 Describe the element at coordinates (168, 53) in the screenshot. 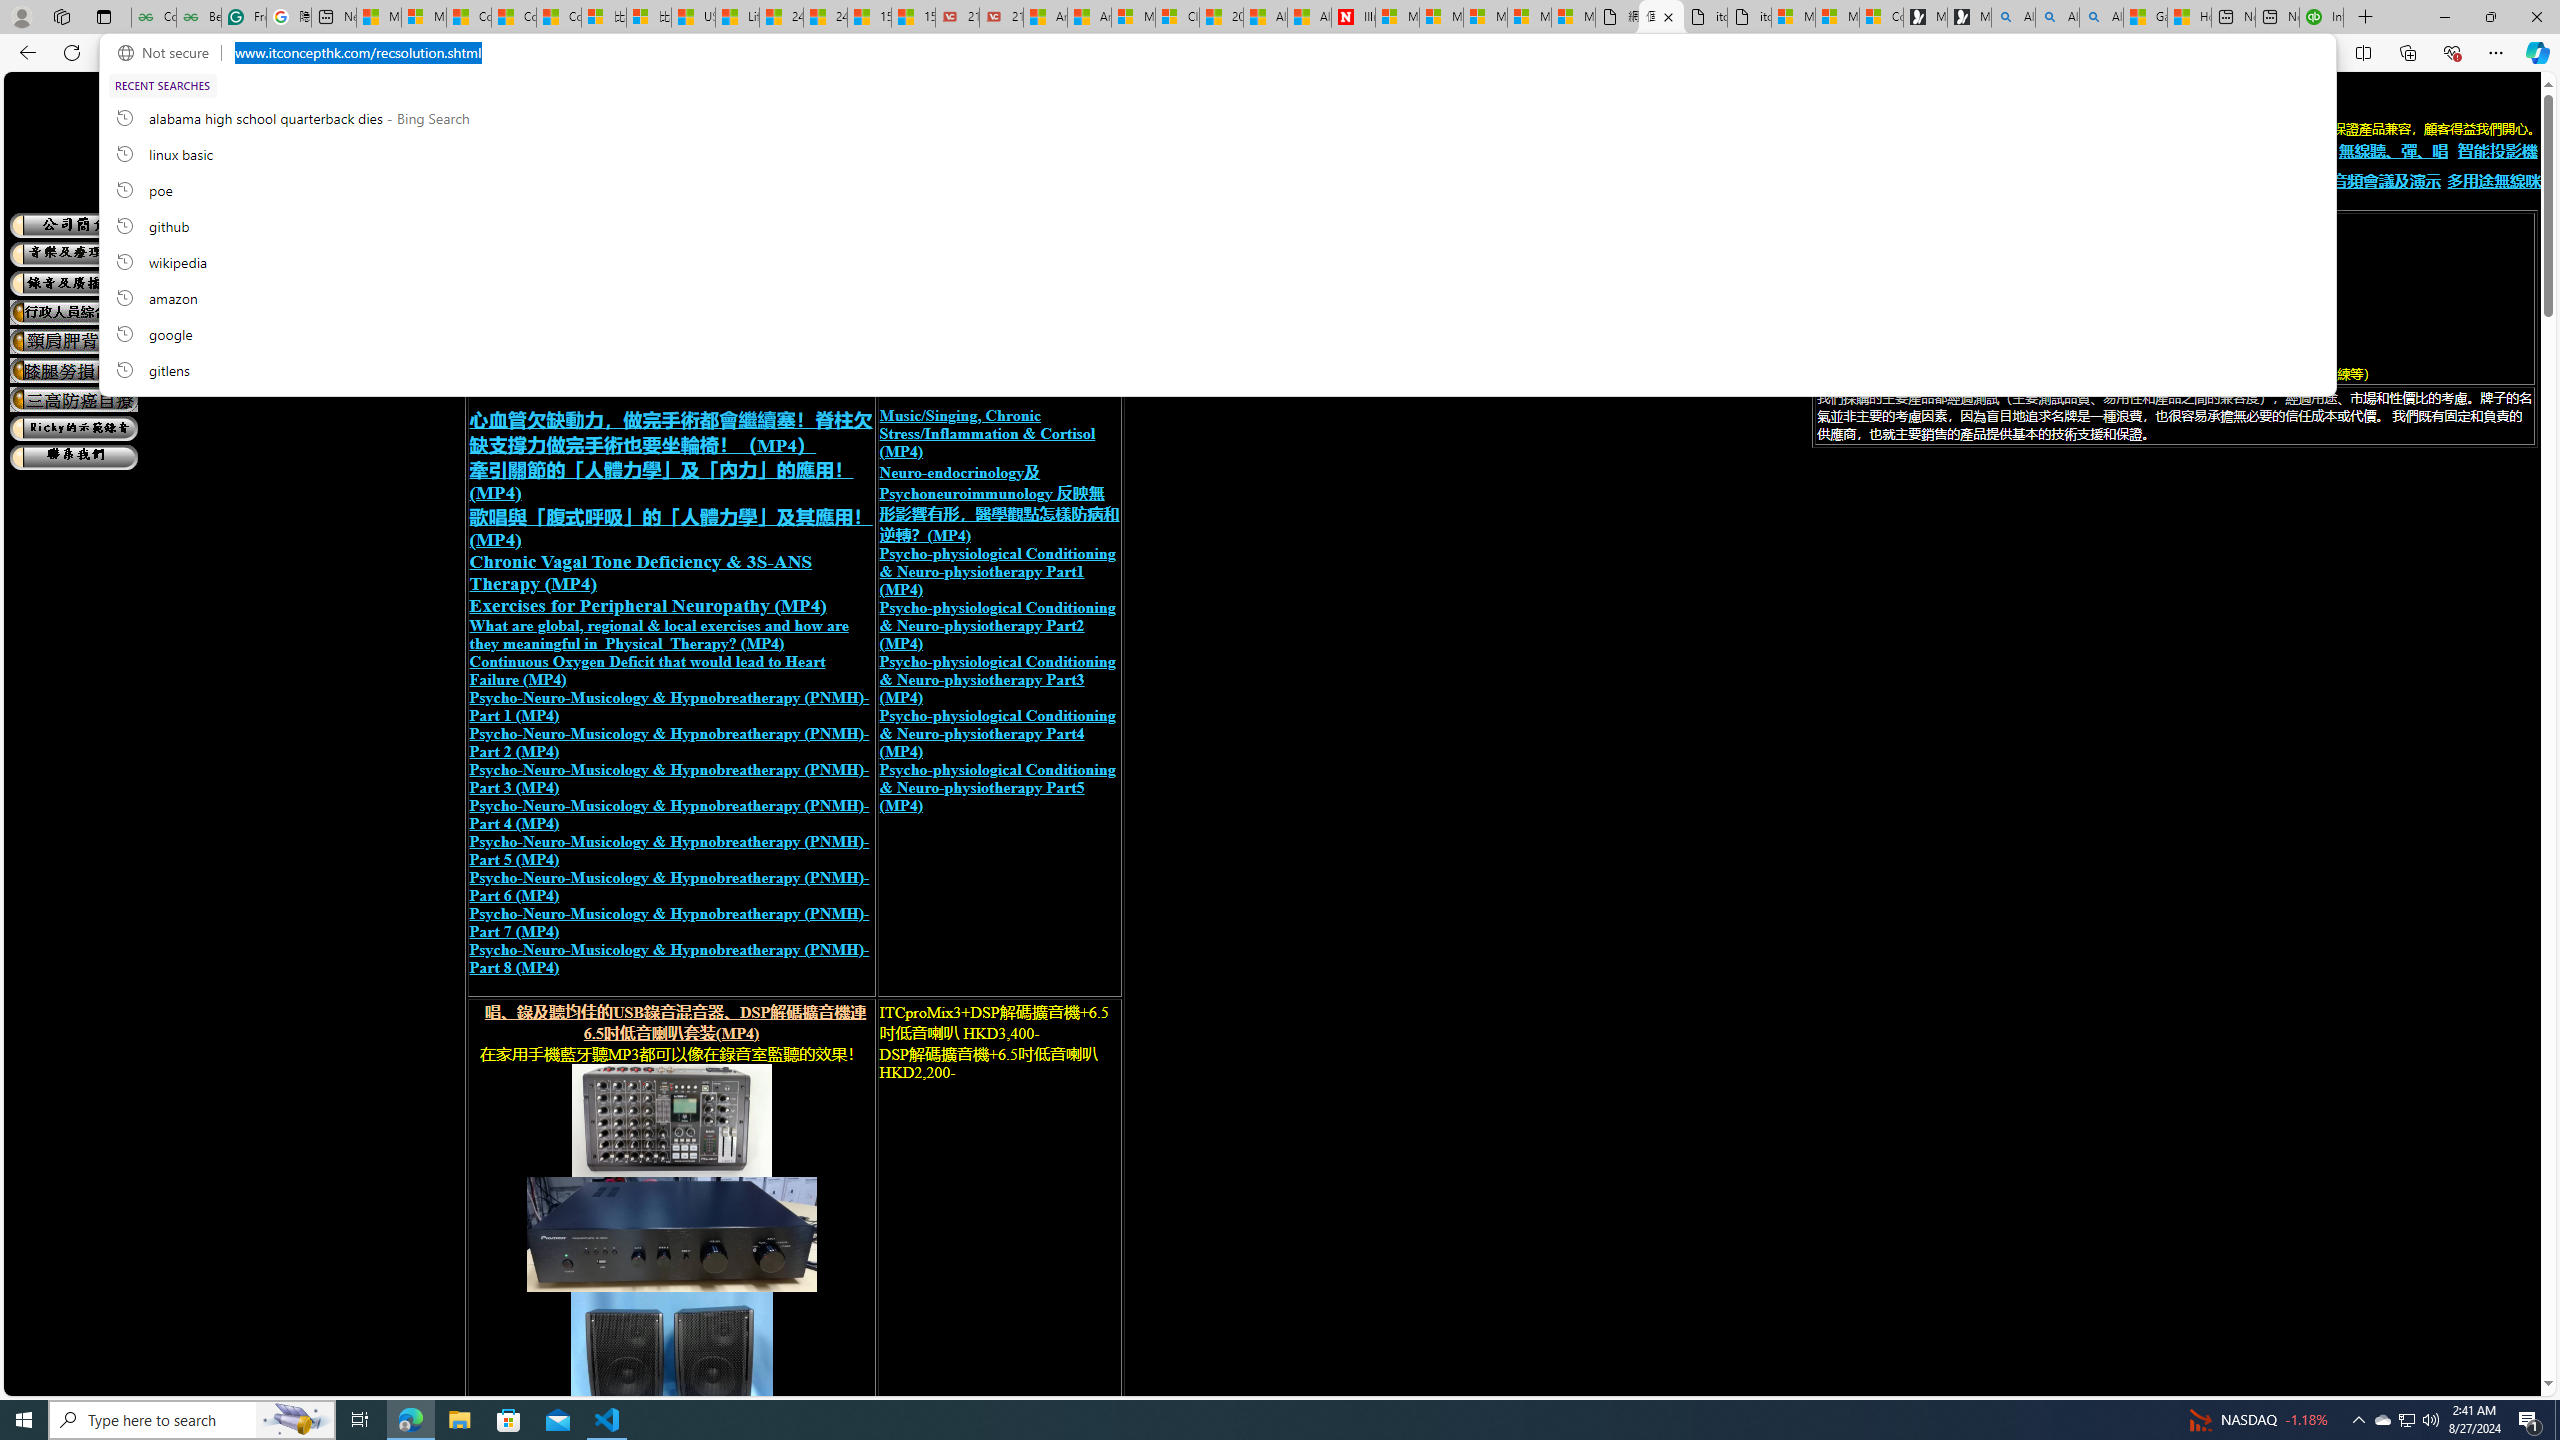

I see `Not secure` at that location.